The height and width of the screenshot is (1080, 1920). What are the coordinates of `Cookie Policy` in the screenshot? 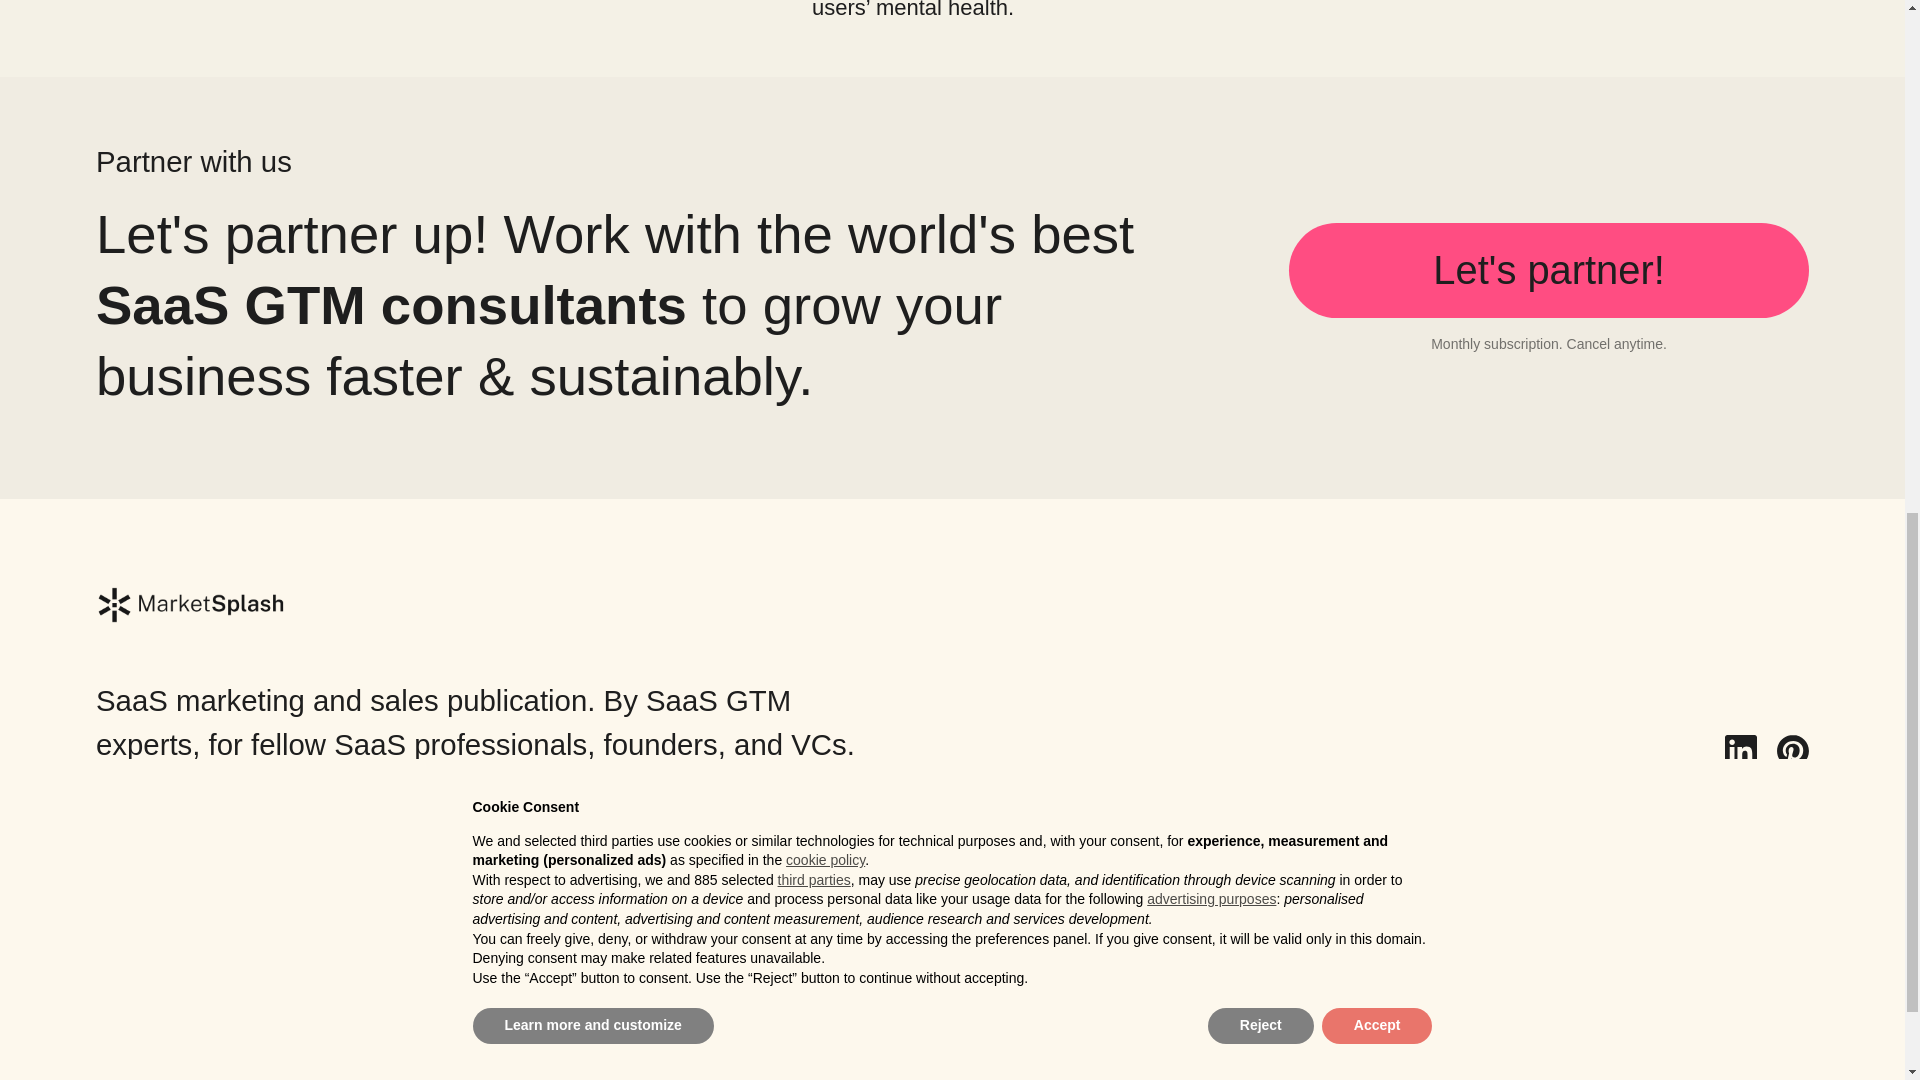 It's located at (162, 1042).